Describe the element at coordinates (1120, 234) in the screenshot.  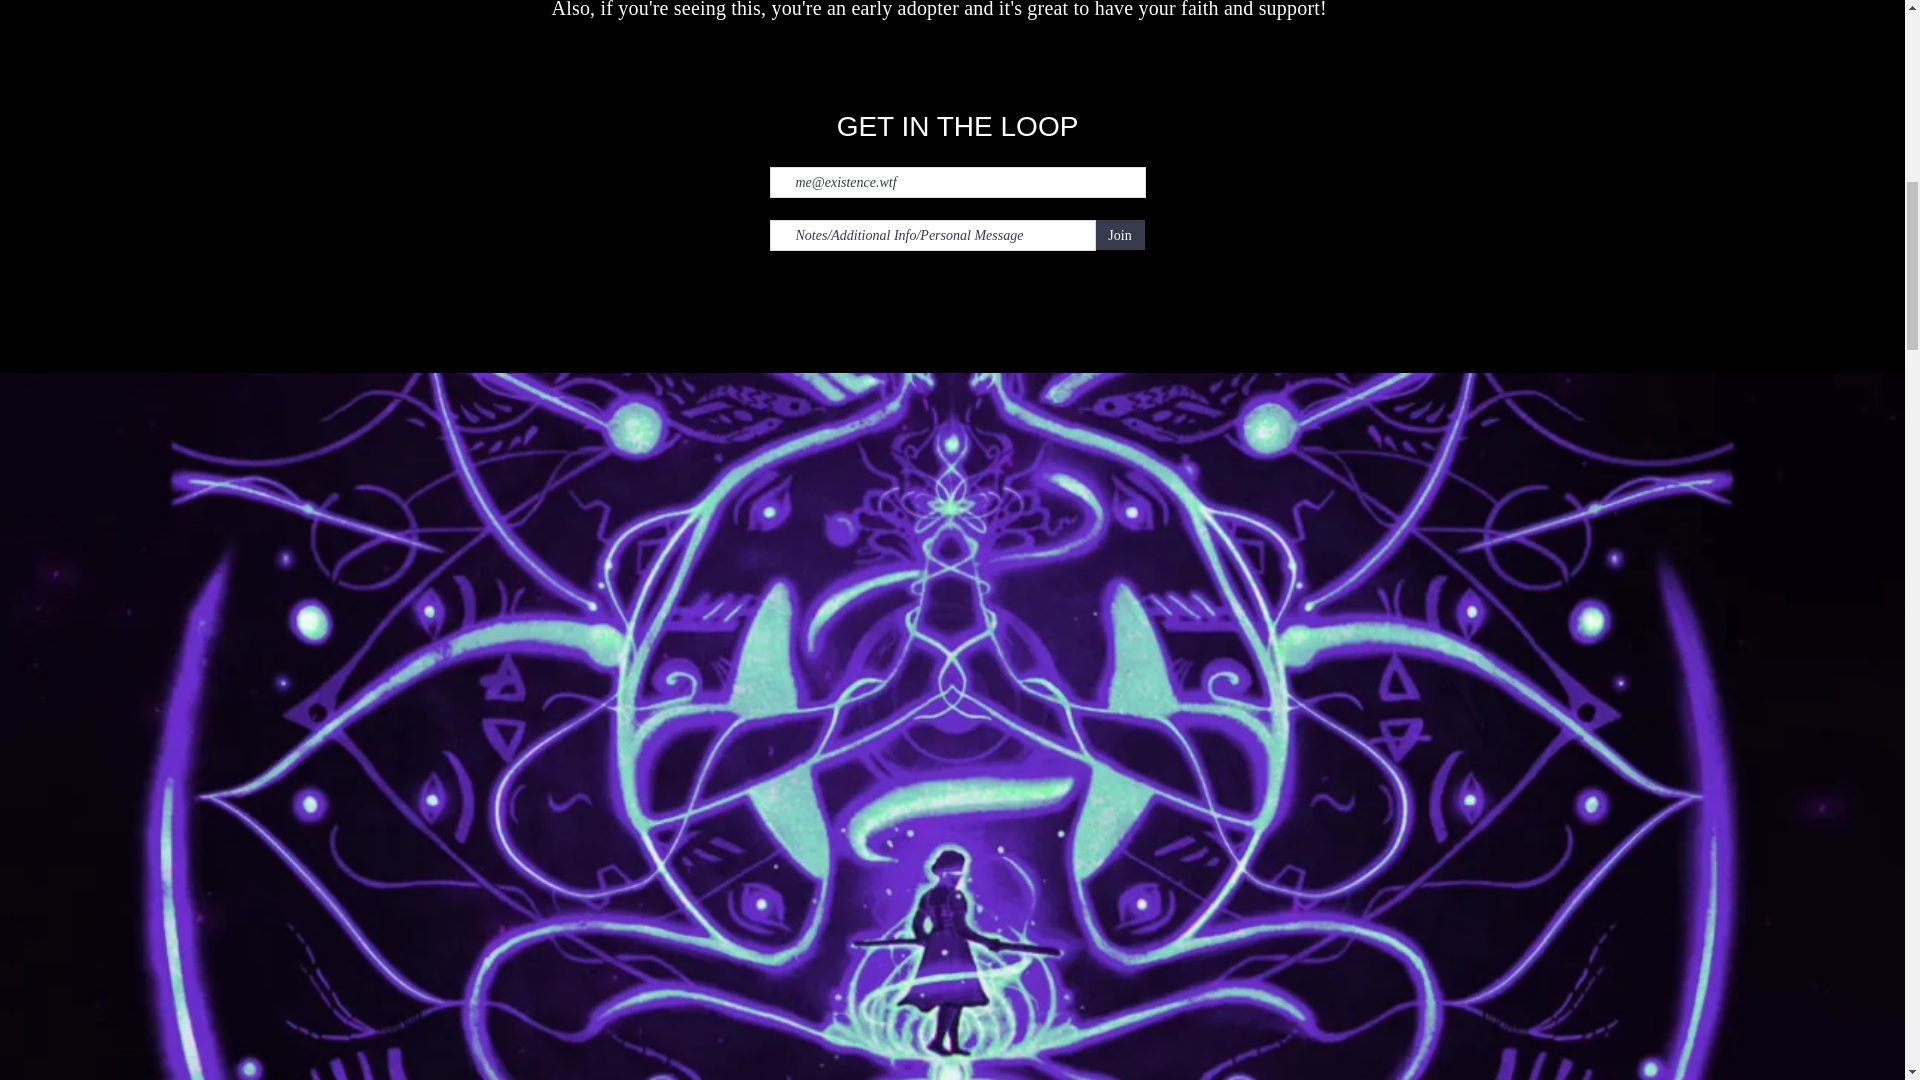
I see `Join` at that location.